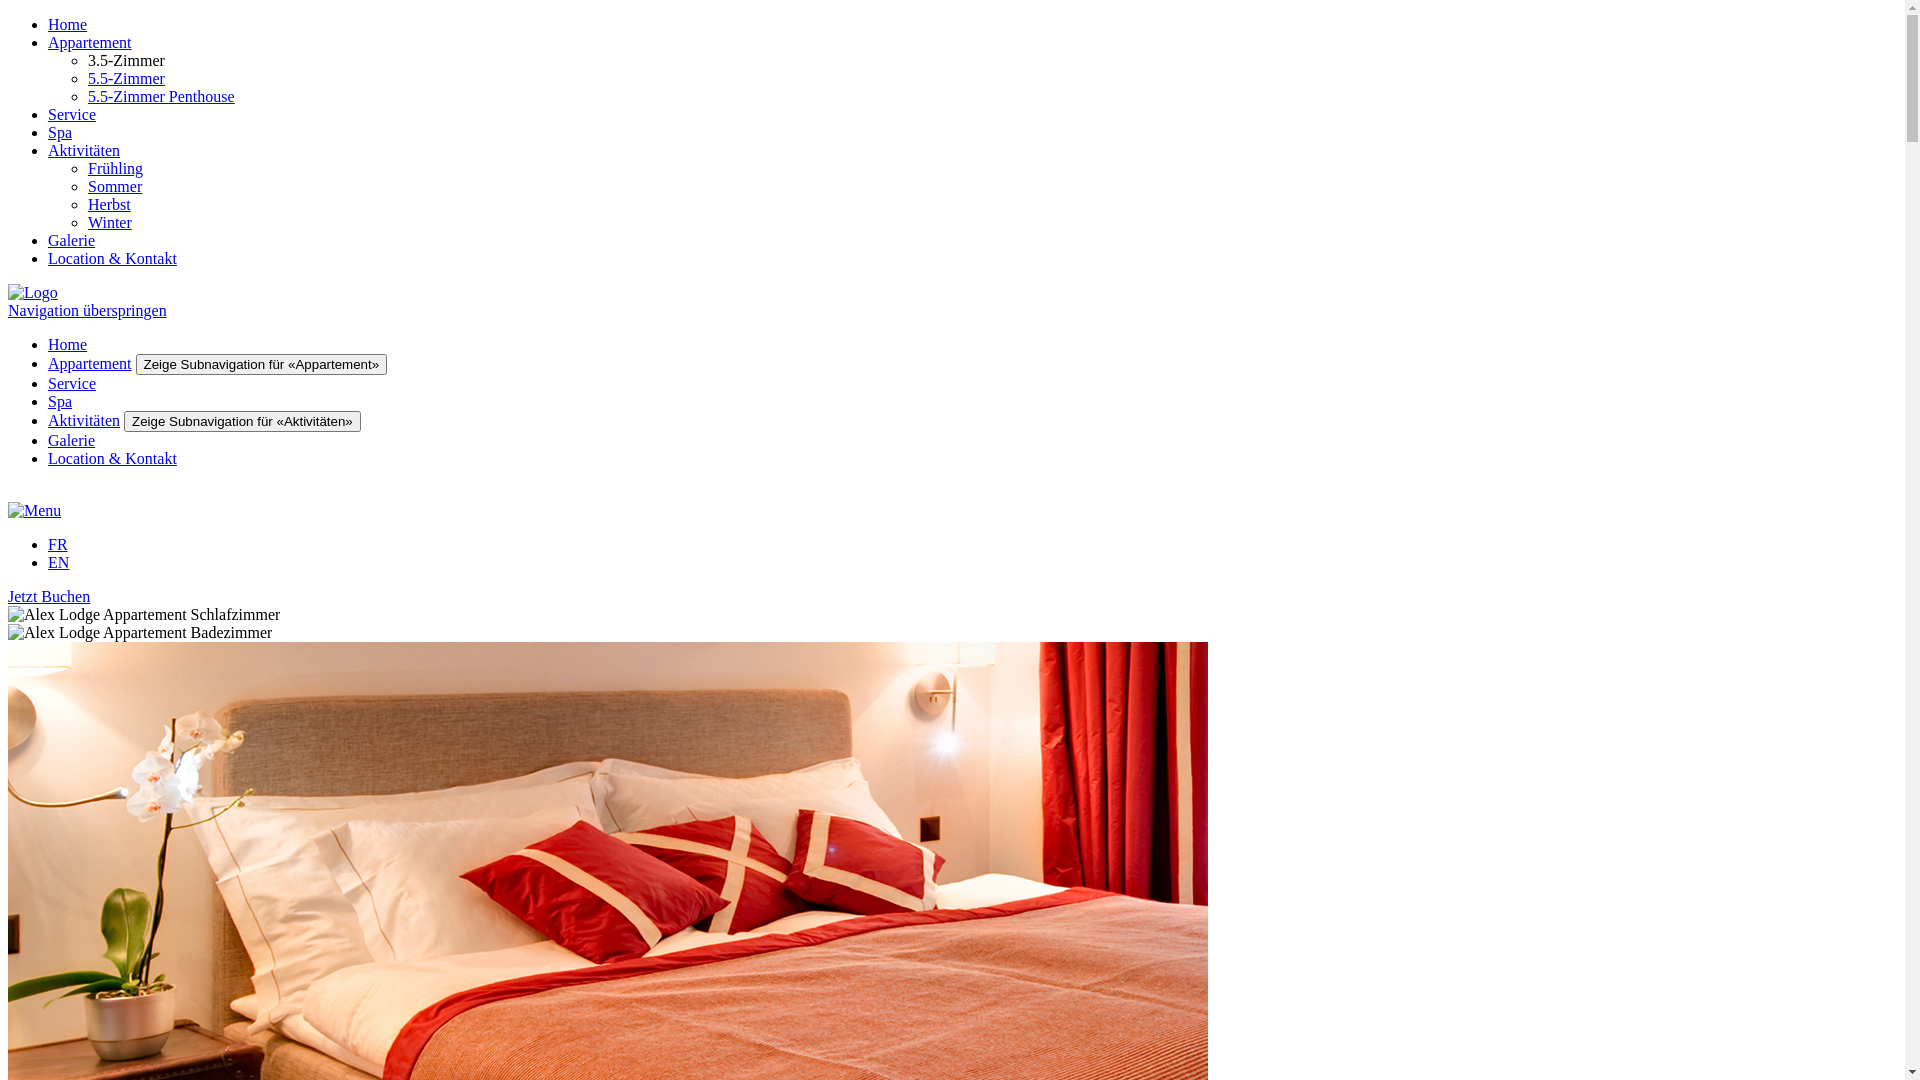 The width and height of the screenshot is (1920, 1080). Describe the element at coordinates (72, 440) in the screenshot. I see `Galerie` at that location.